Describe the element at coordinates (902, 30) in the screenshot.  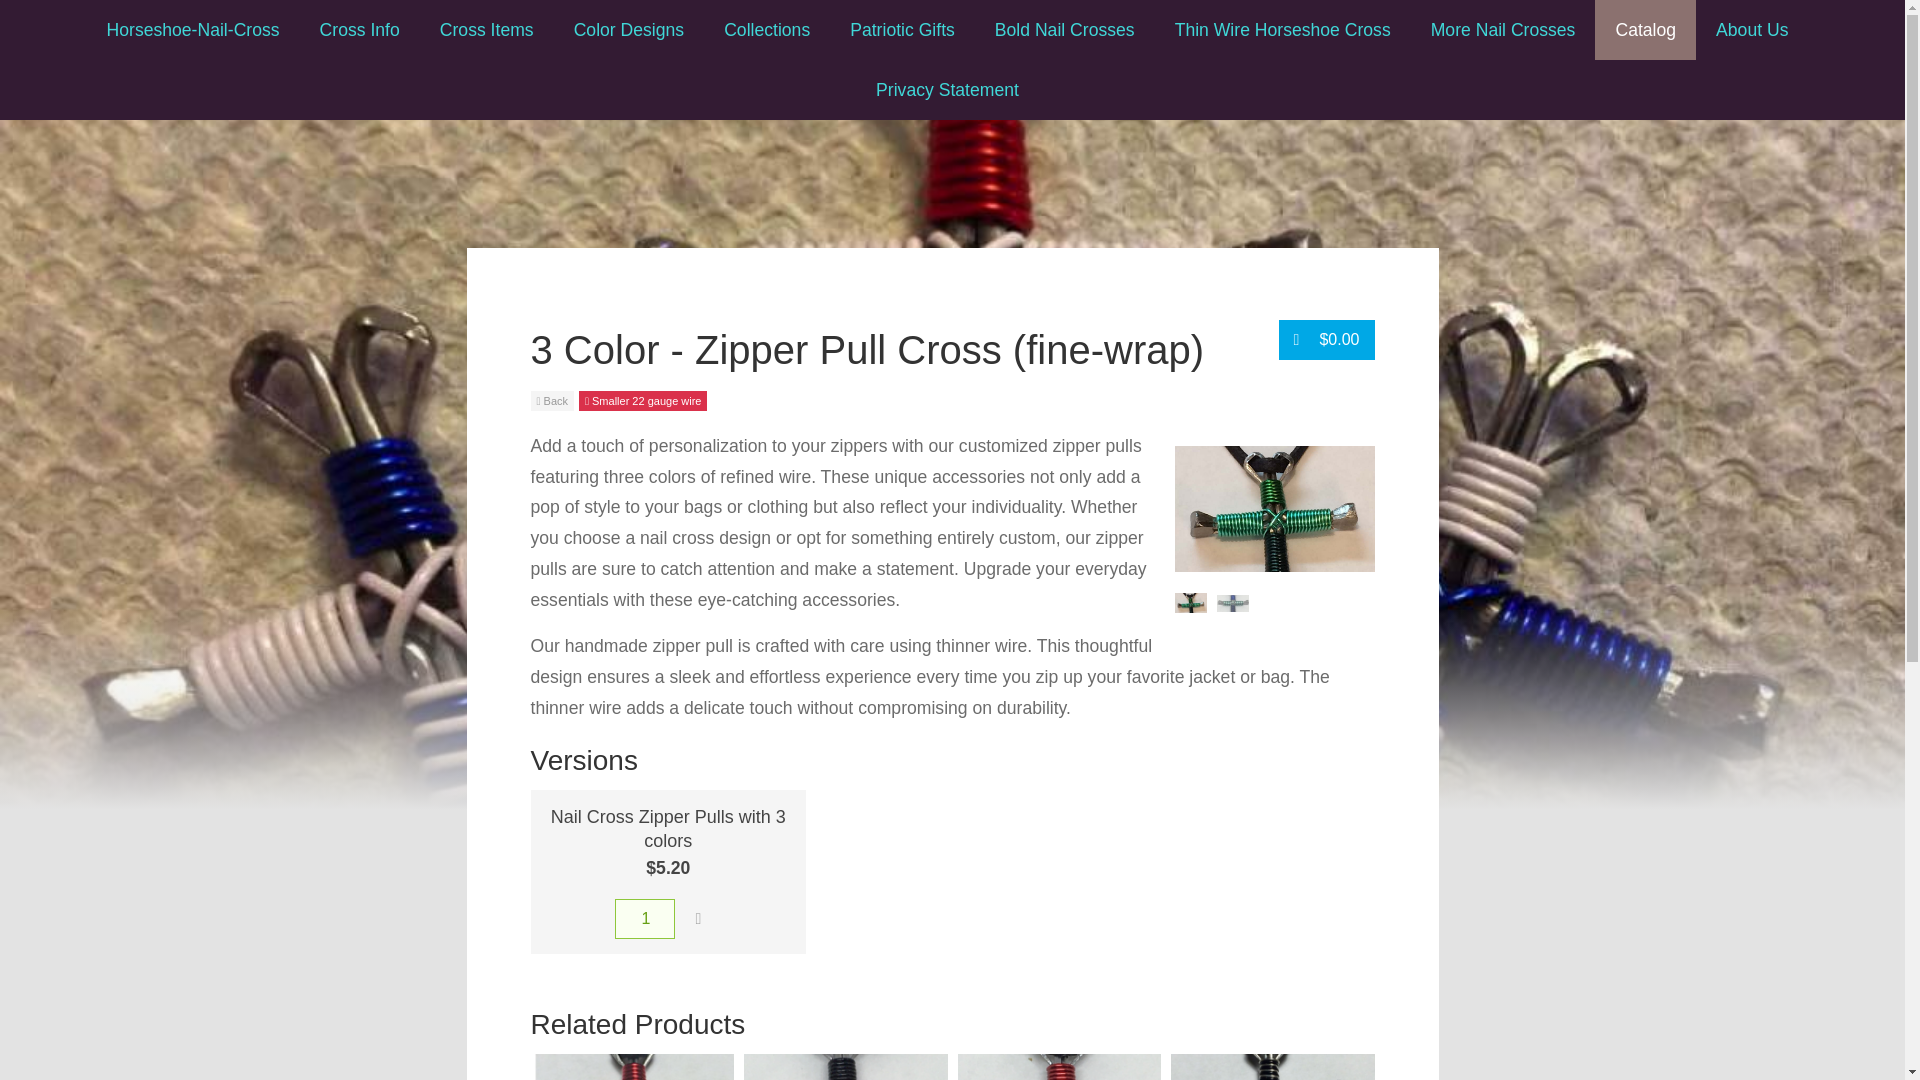
I see `Patriotic Gifts` at that location.